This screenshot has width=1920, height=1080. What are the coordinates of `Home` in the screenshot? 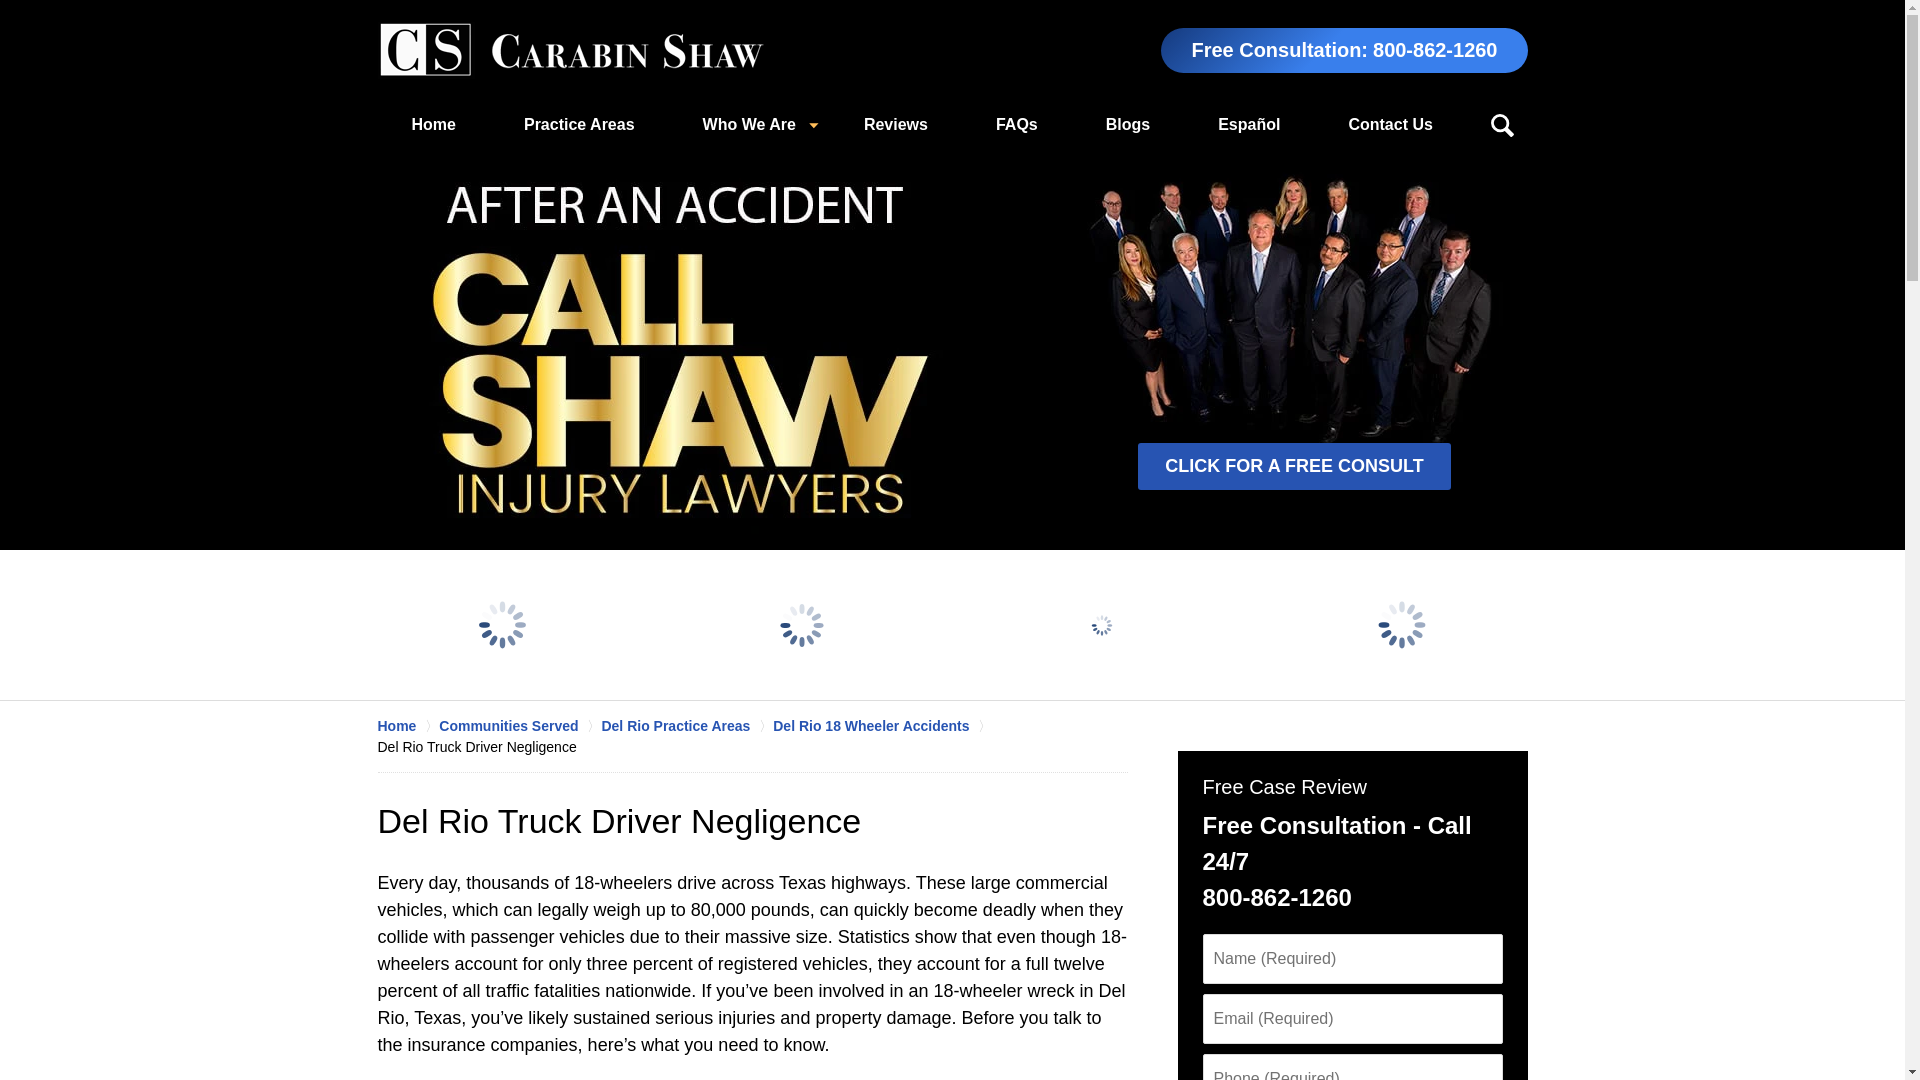 It's located at (408, 726).